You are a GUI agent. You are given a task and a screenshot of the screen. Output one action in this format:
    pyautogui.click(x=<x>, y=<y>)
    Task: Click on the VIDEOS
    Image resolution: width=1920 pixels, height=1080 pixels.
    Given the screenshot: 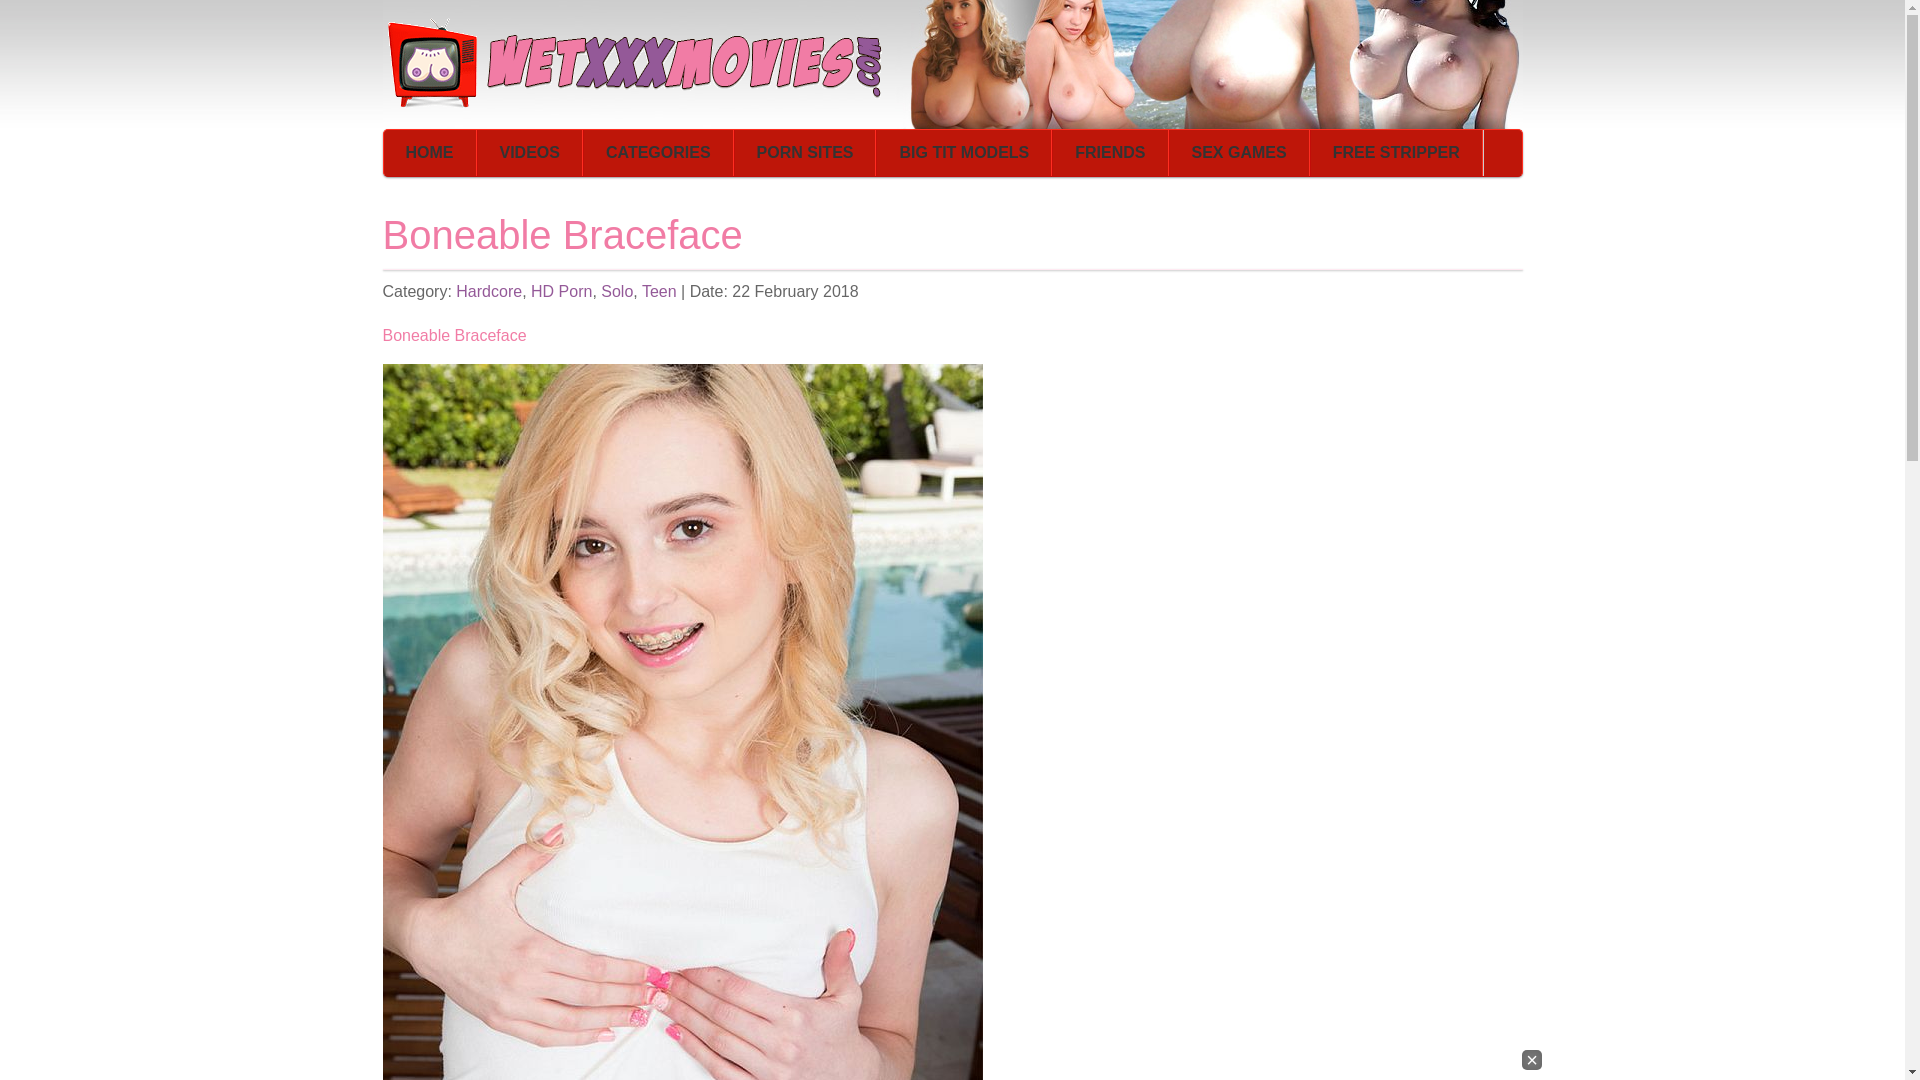 What is the action you would take?
    pyautogui.click(x=530, y=152)
    